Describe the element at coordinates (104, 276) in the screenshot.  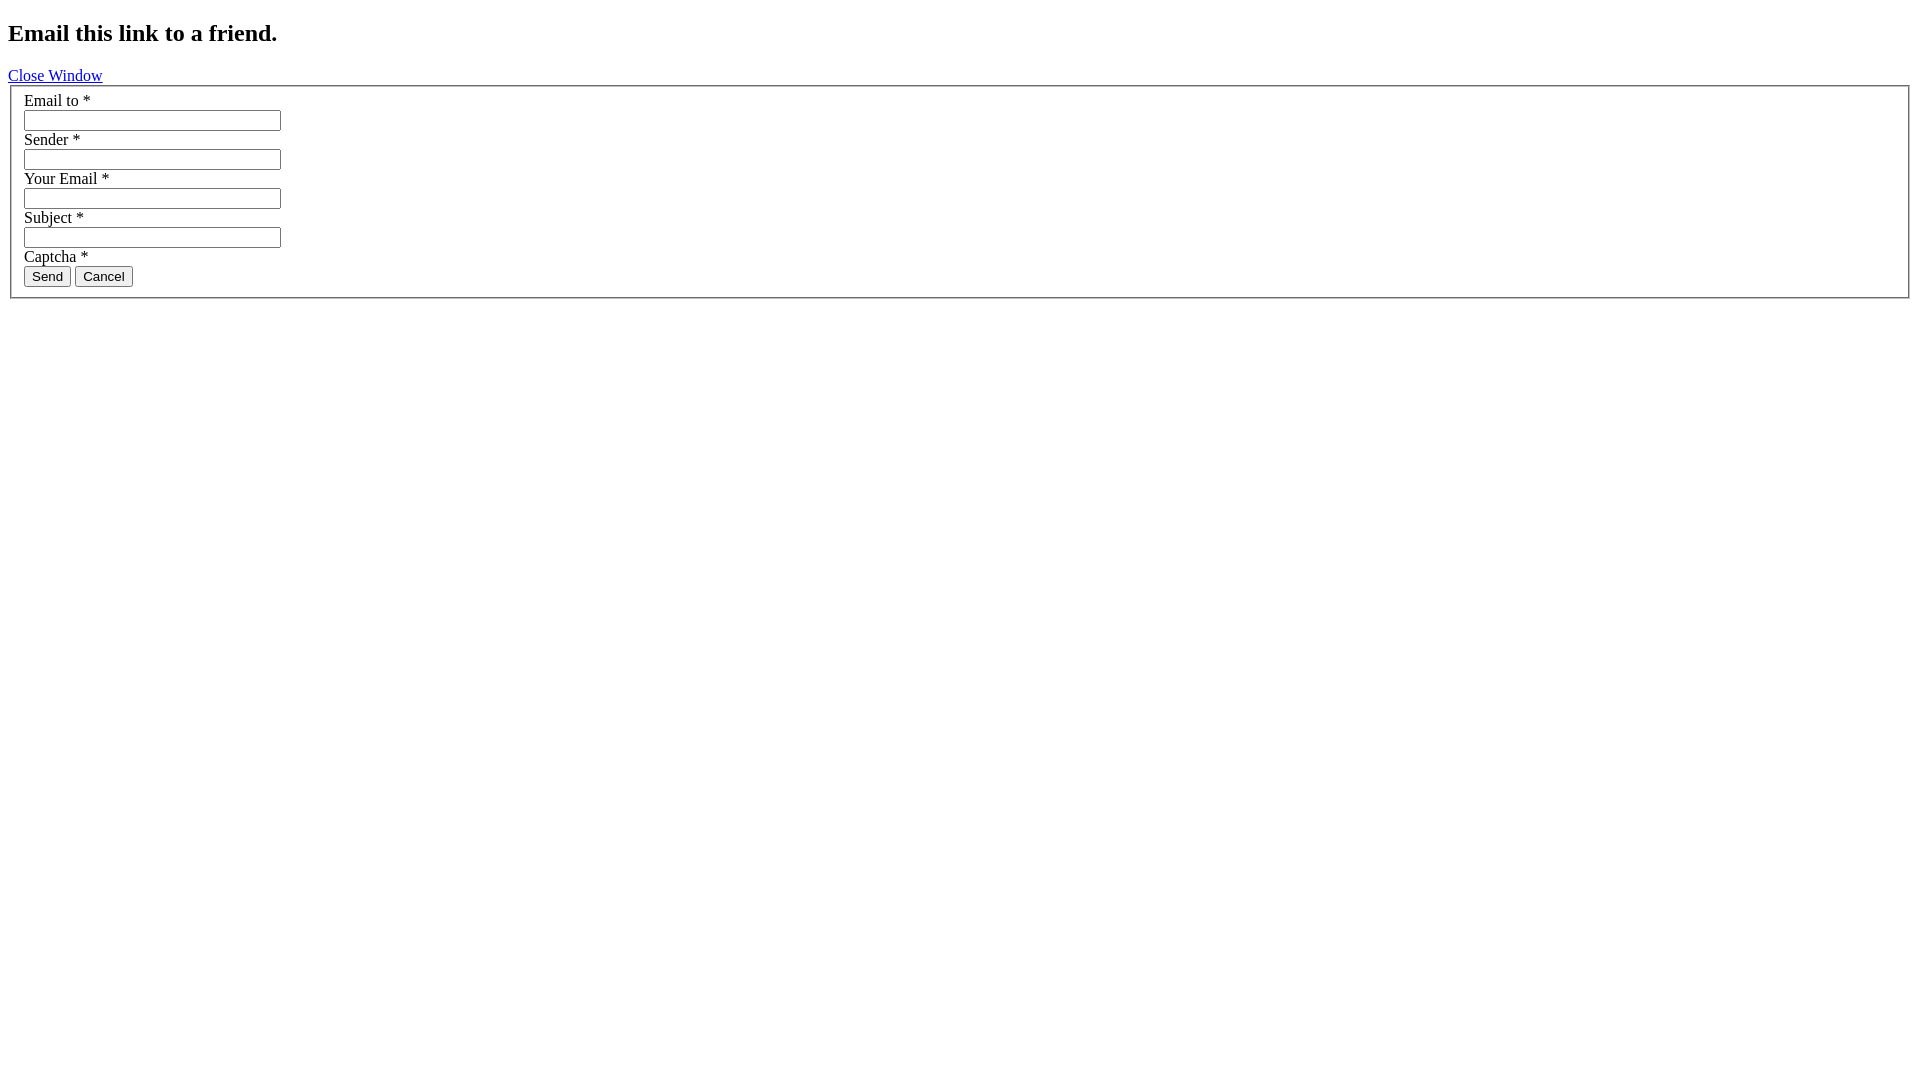
I see `Cancel` at that location.